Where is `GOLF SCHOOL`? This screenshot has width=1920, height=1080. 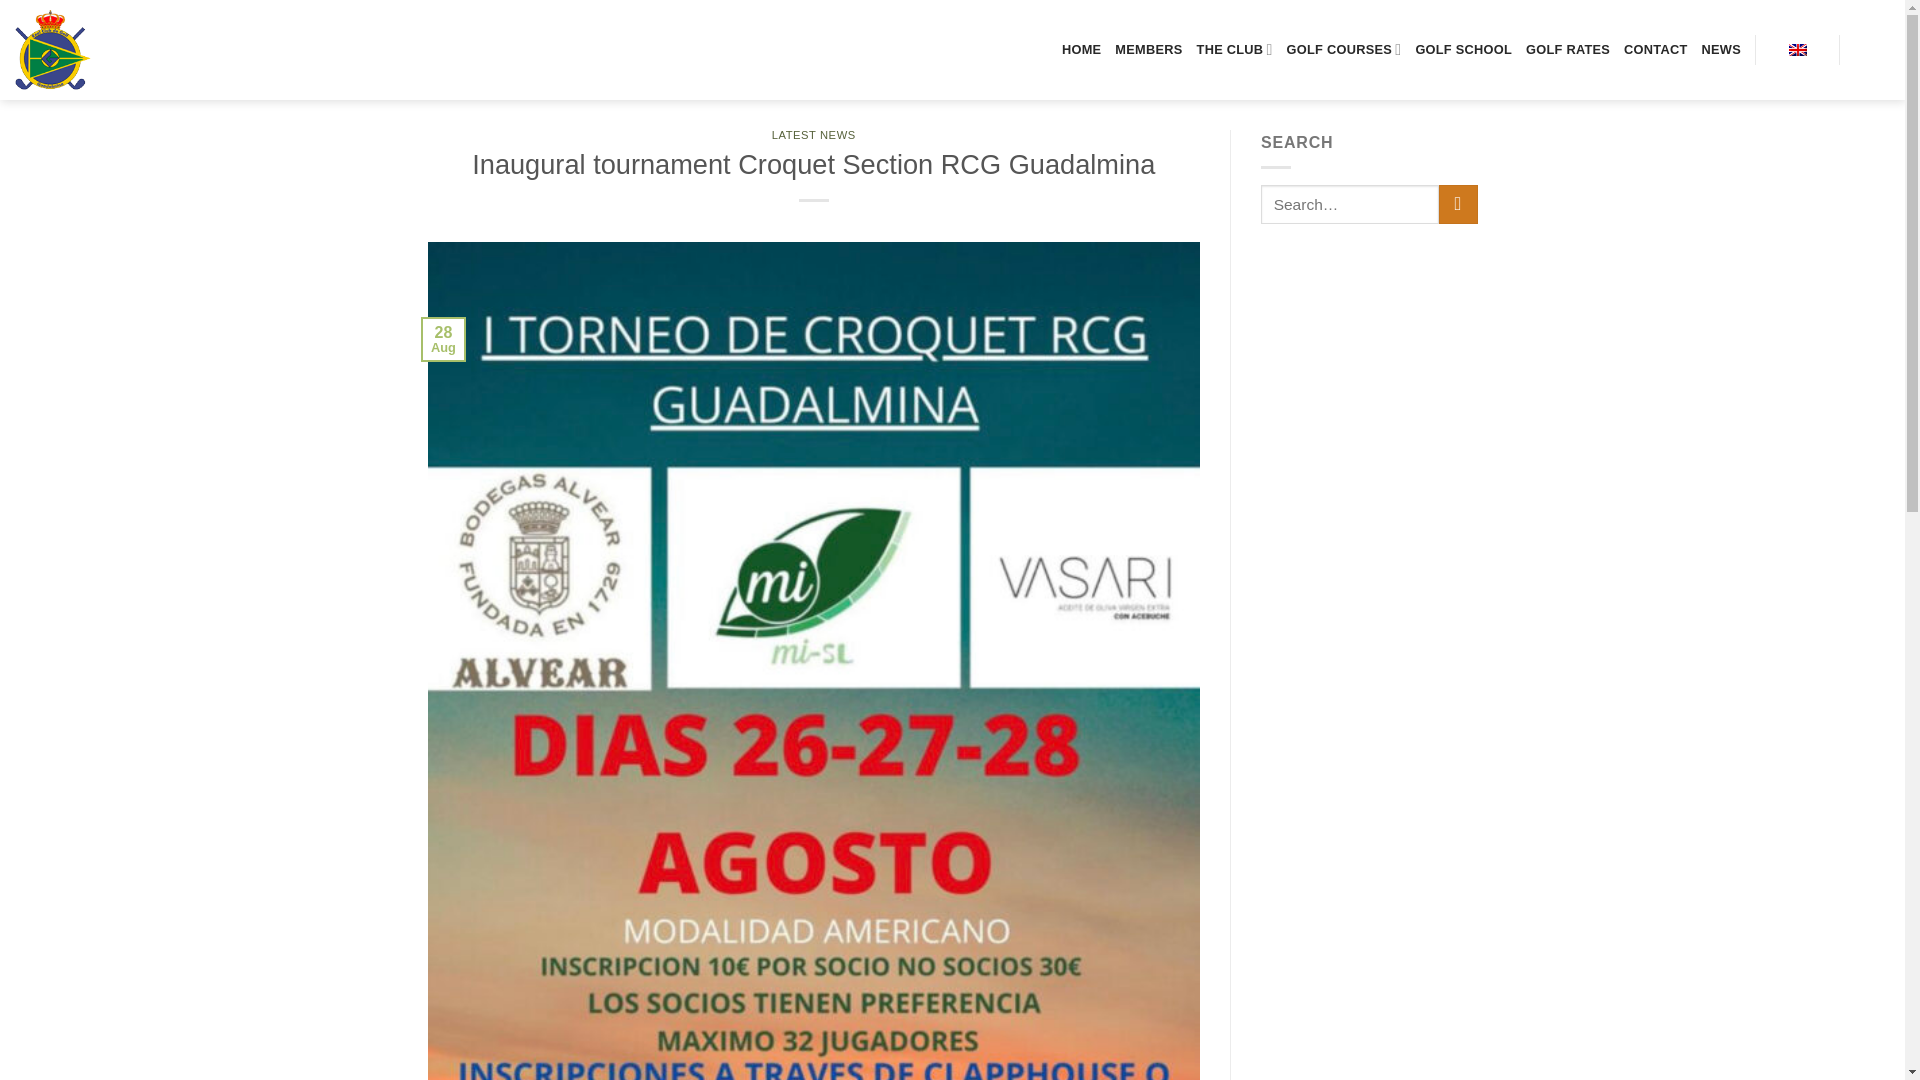 GOLF SCHOOL is located at coordinates (1464, 50).